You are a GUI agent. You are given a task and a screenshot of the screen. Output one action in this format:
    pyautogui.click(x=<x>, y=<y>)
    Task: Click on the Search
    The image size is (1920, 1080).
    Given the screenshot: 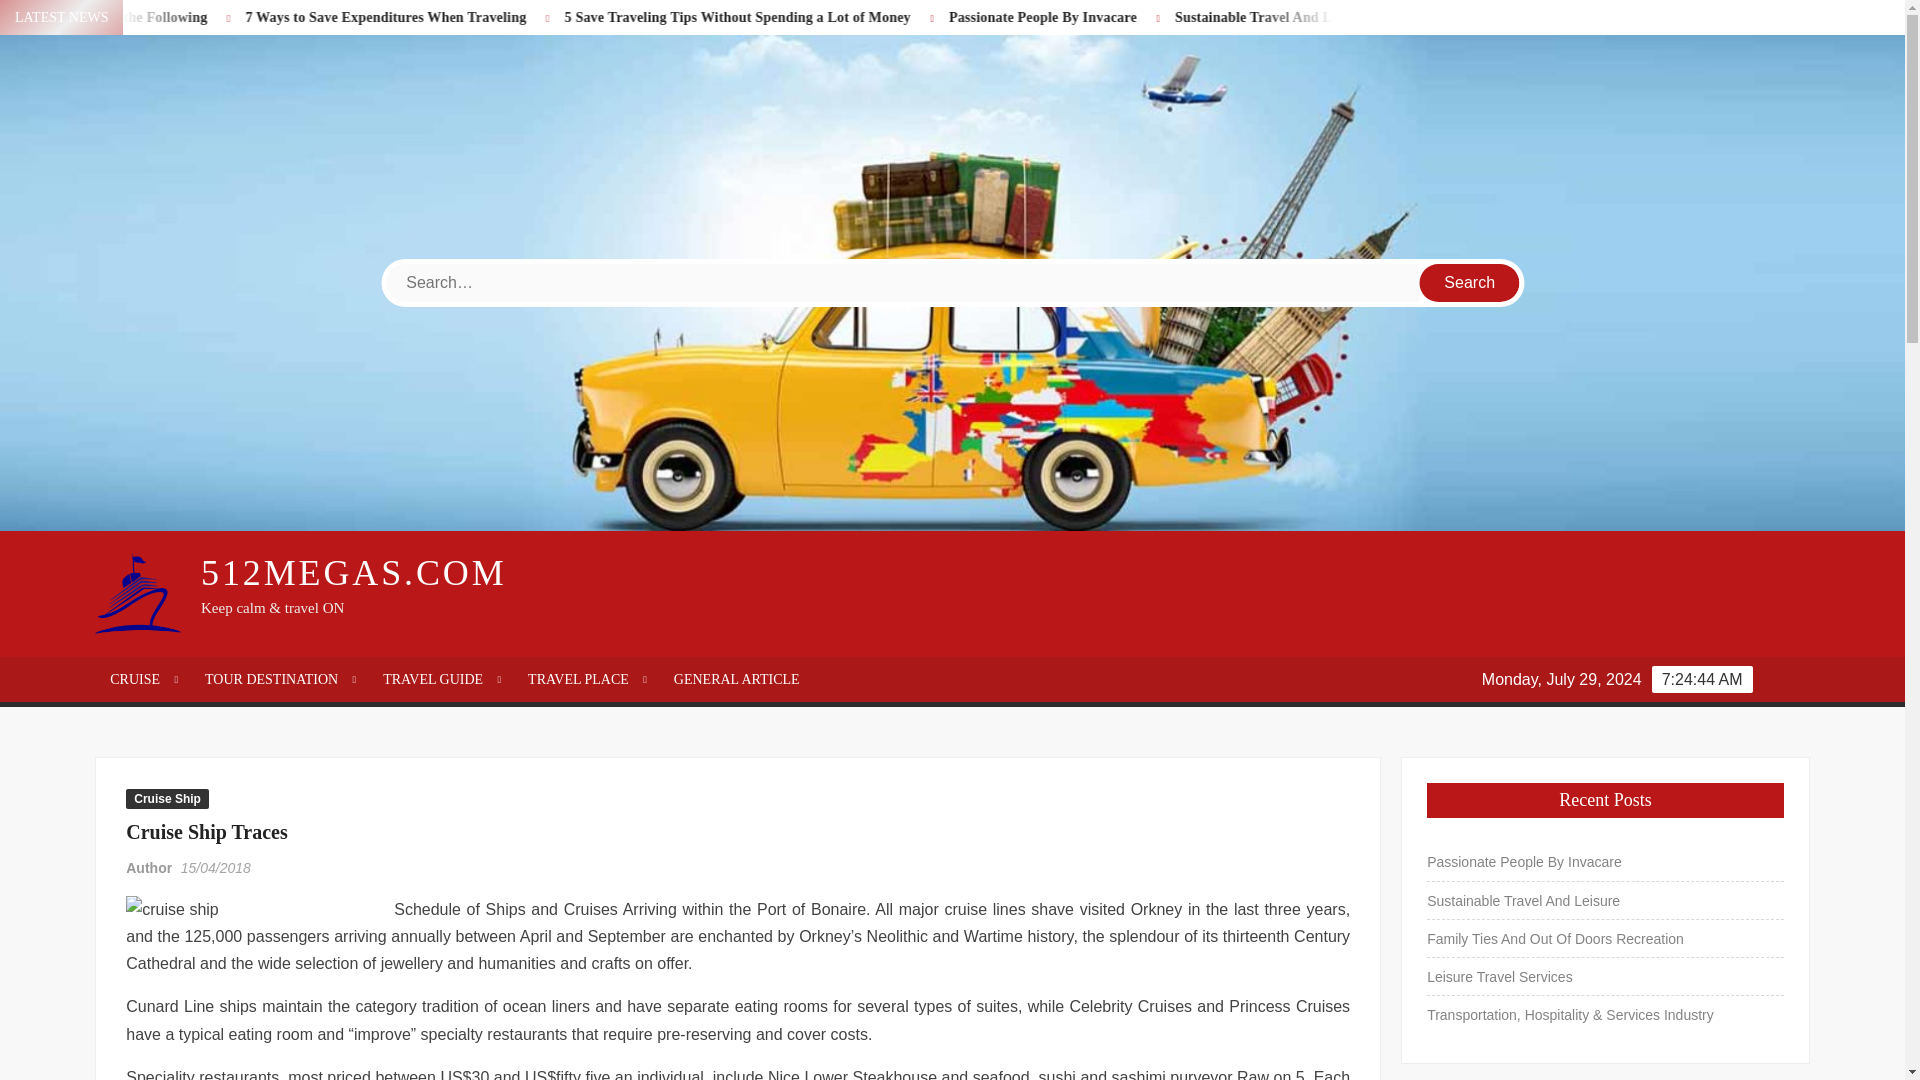 What is the action you would take?
    pyautogui.click(x=1470, y=282)
    